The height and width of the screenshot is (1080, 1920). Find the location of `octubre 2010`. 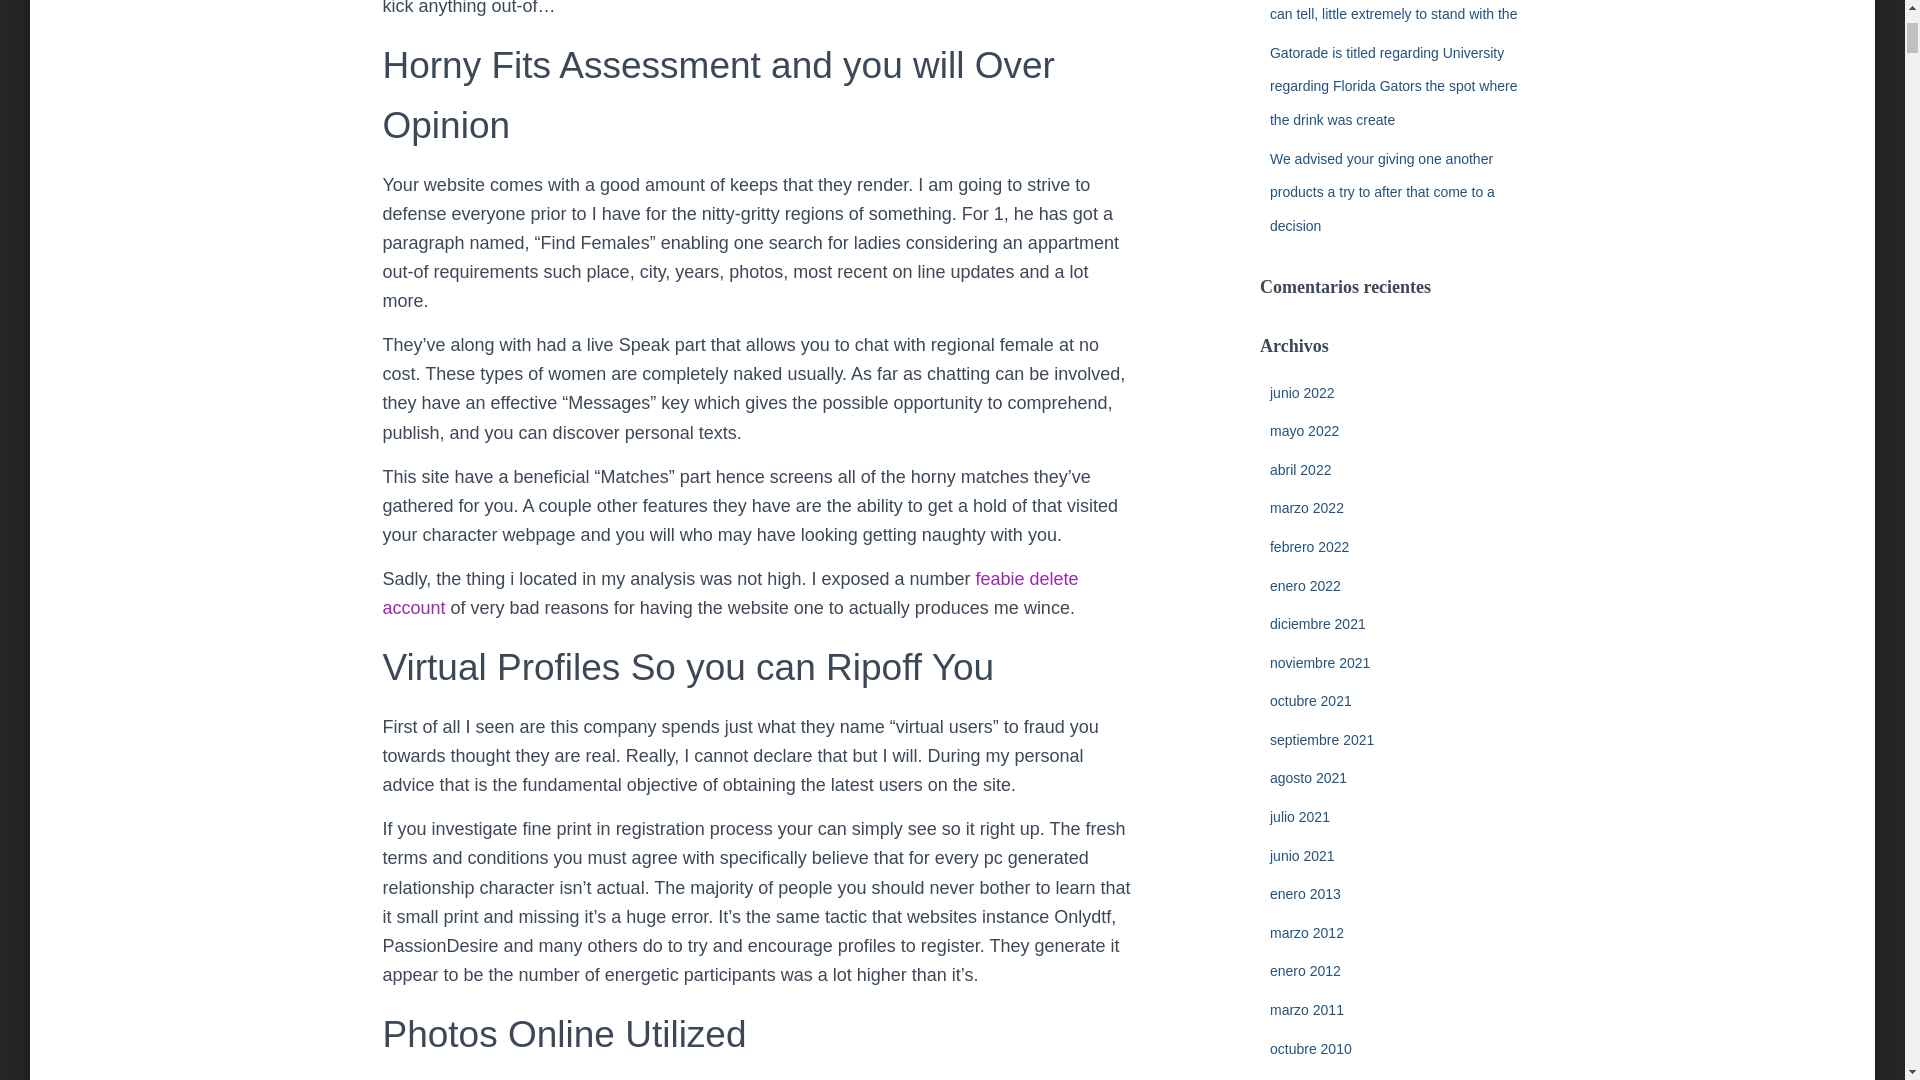

octubre 2010 is located at coordinates (1310, 1049).